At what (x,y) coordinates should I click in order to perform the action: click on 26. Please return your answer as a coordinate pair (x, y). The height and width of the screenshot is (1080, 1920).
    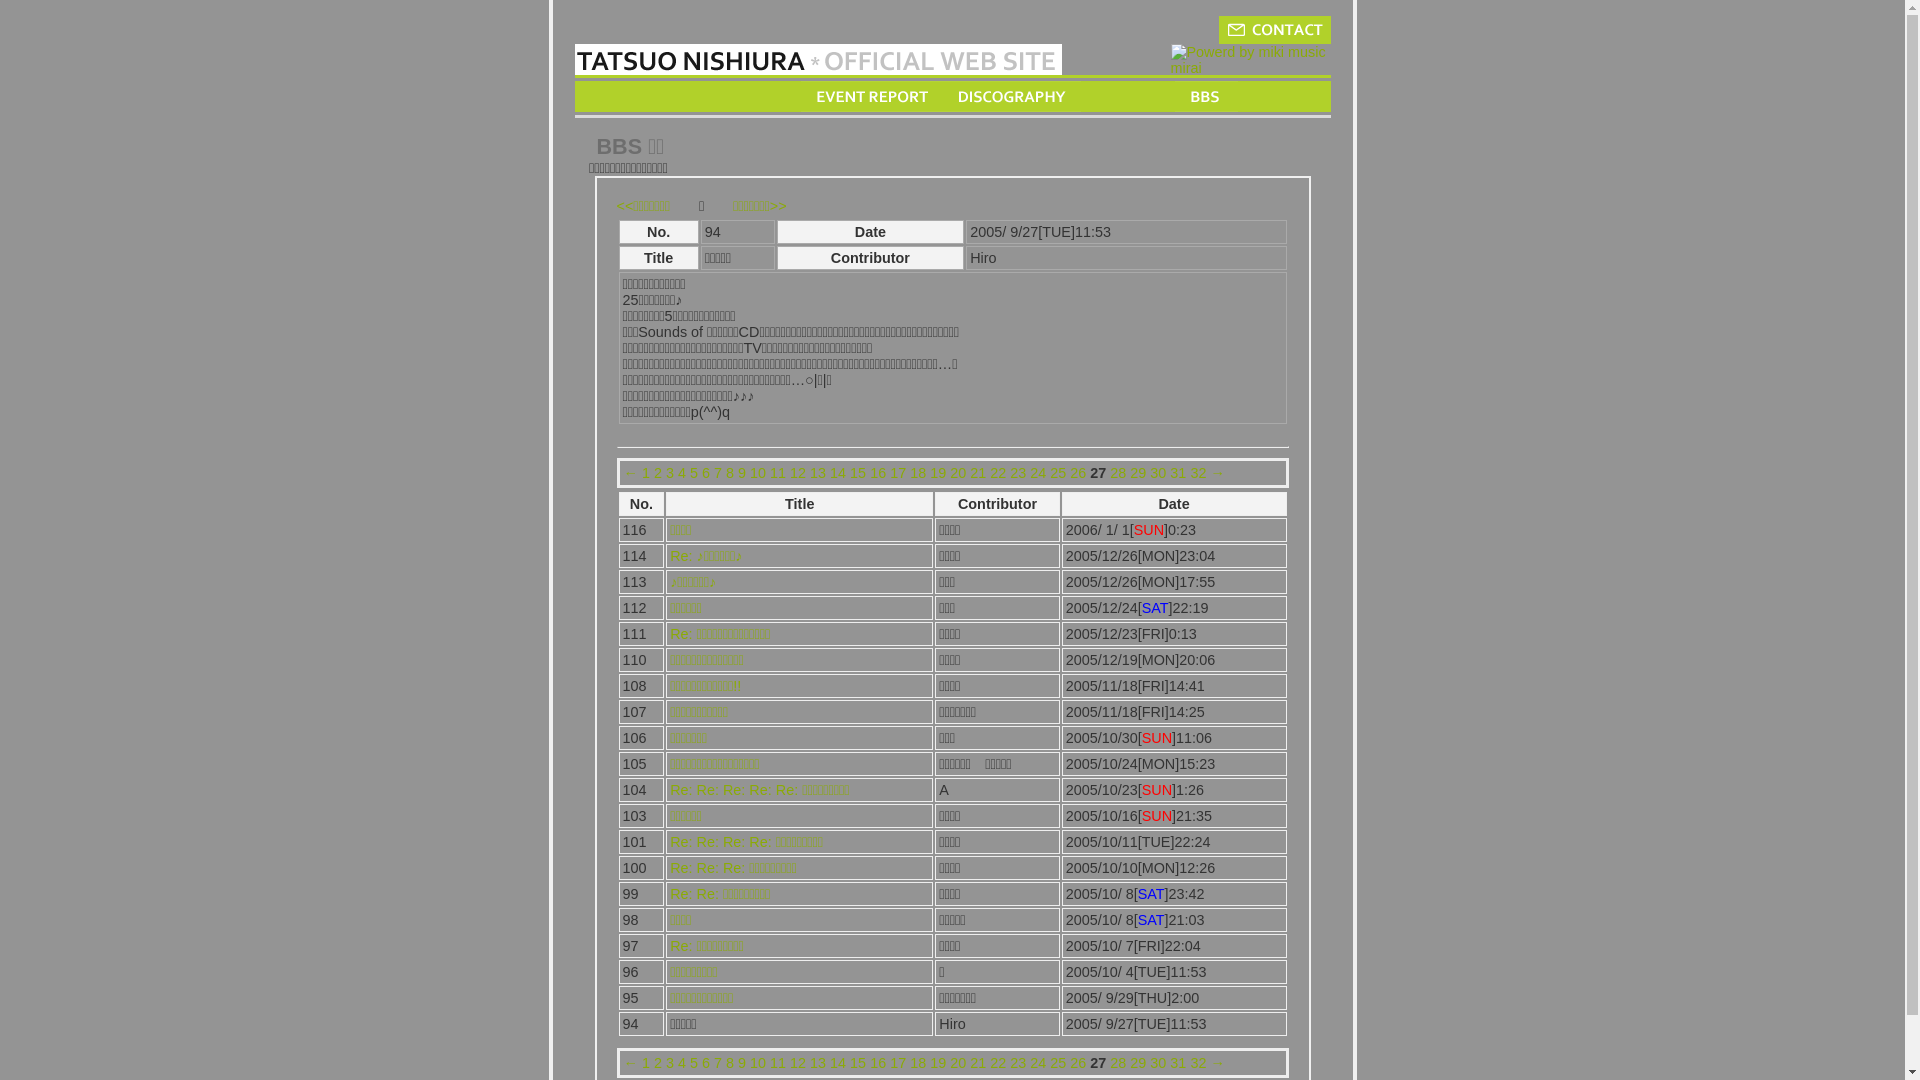
    Looking at the image, I should click on (1078, 473).